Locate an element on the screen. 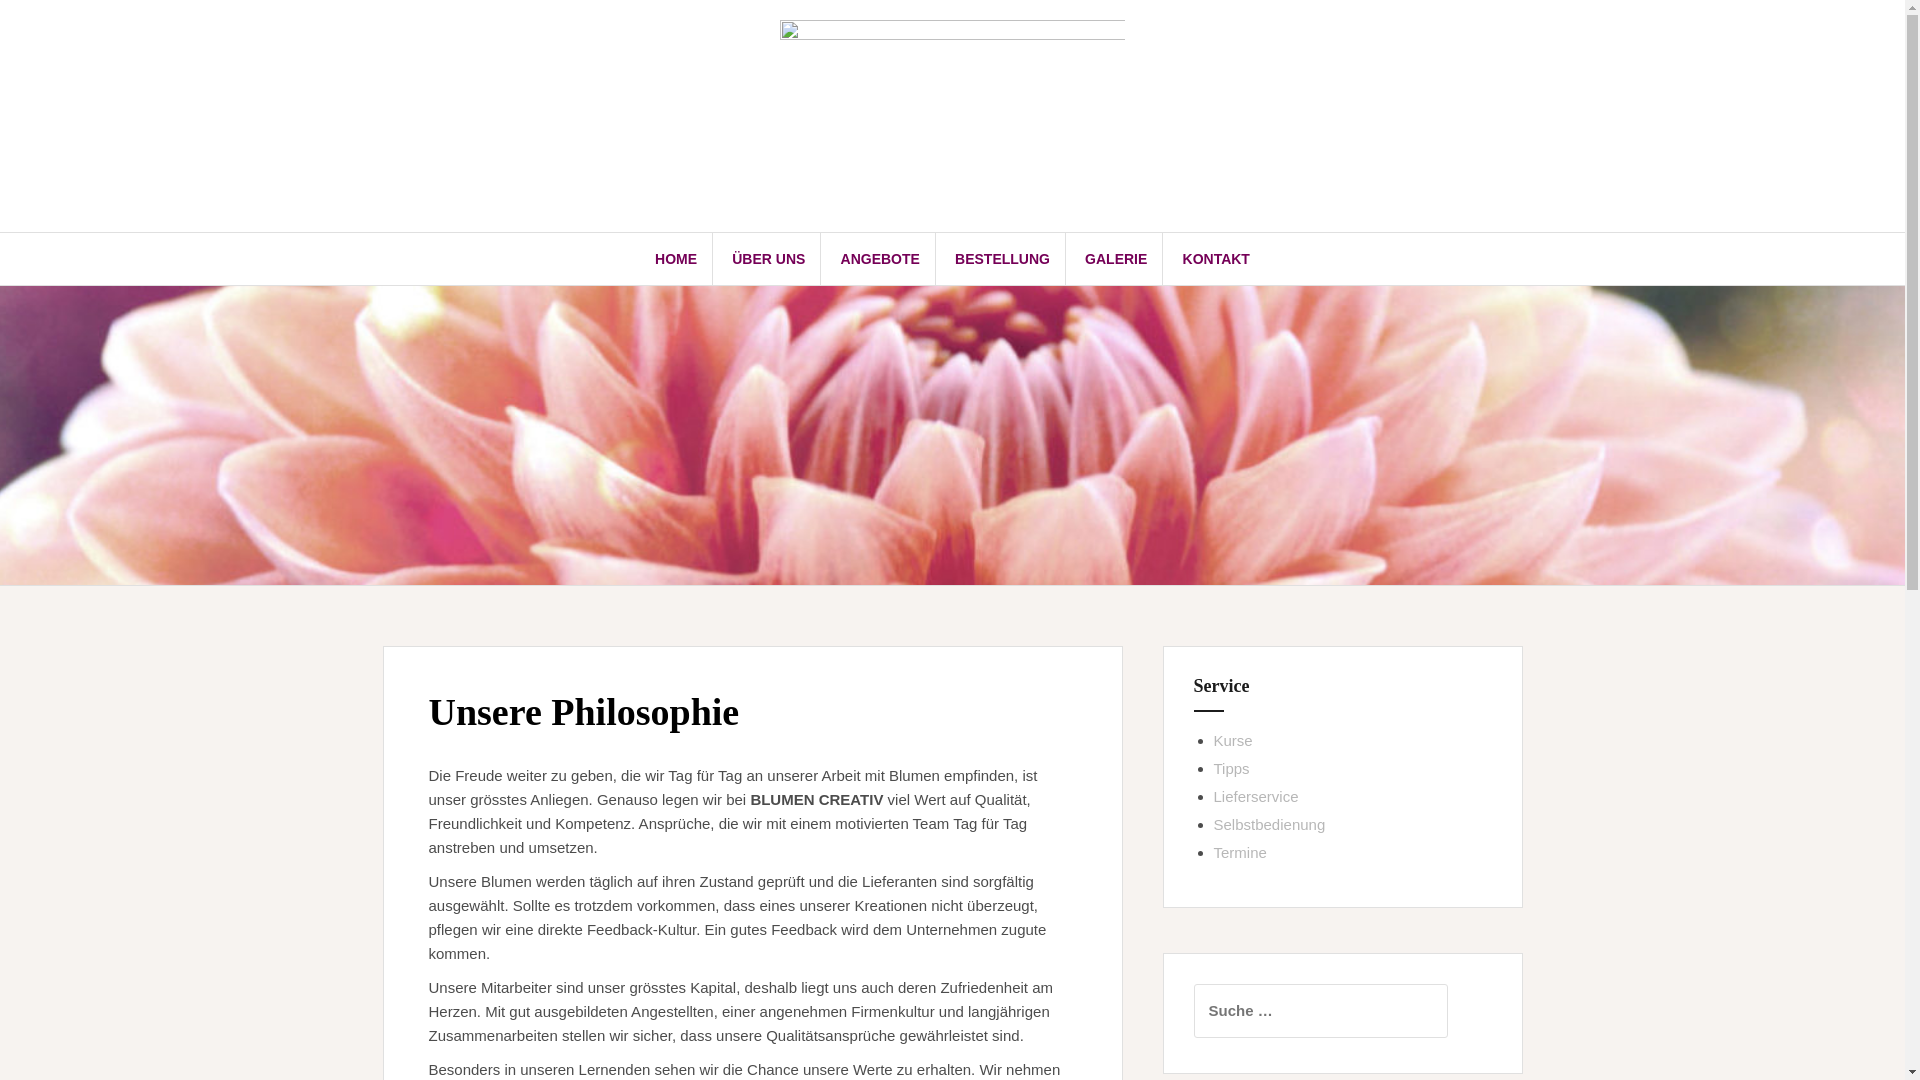  HOME is located at coordinates (676, 259).